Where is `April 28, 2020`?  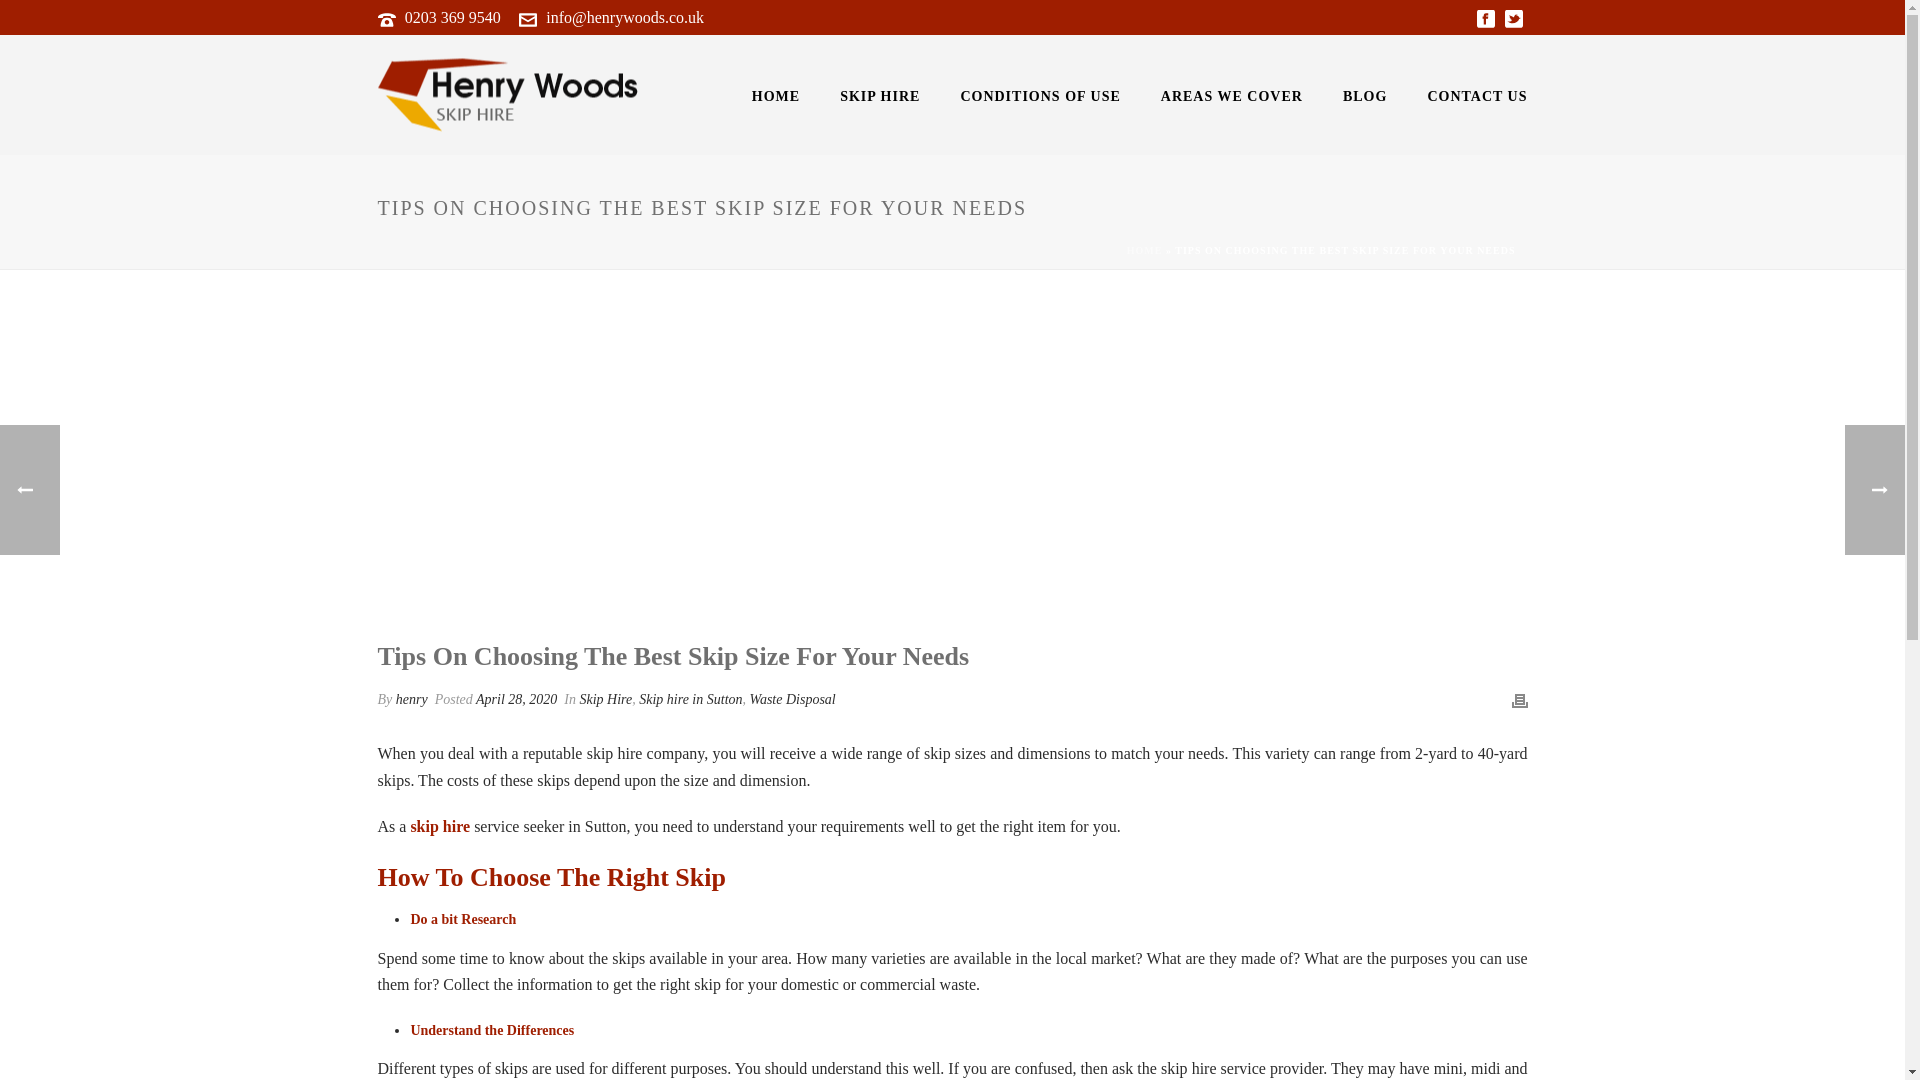
April 28, 2020 is located at coordinates (516, 700).